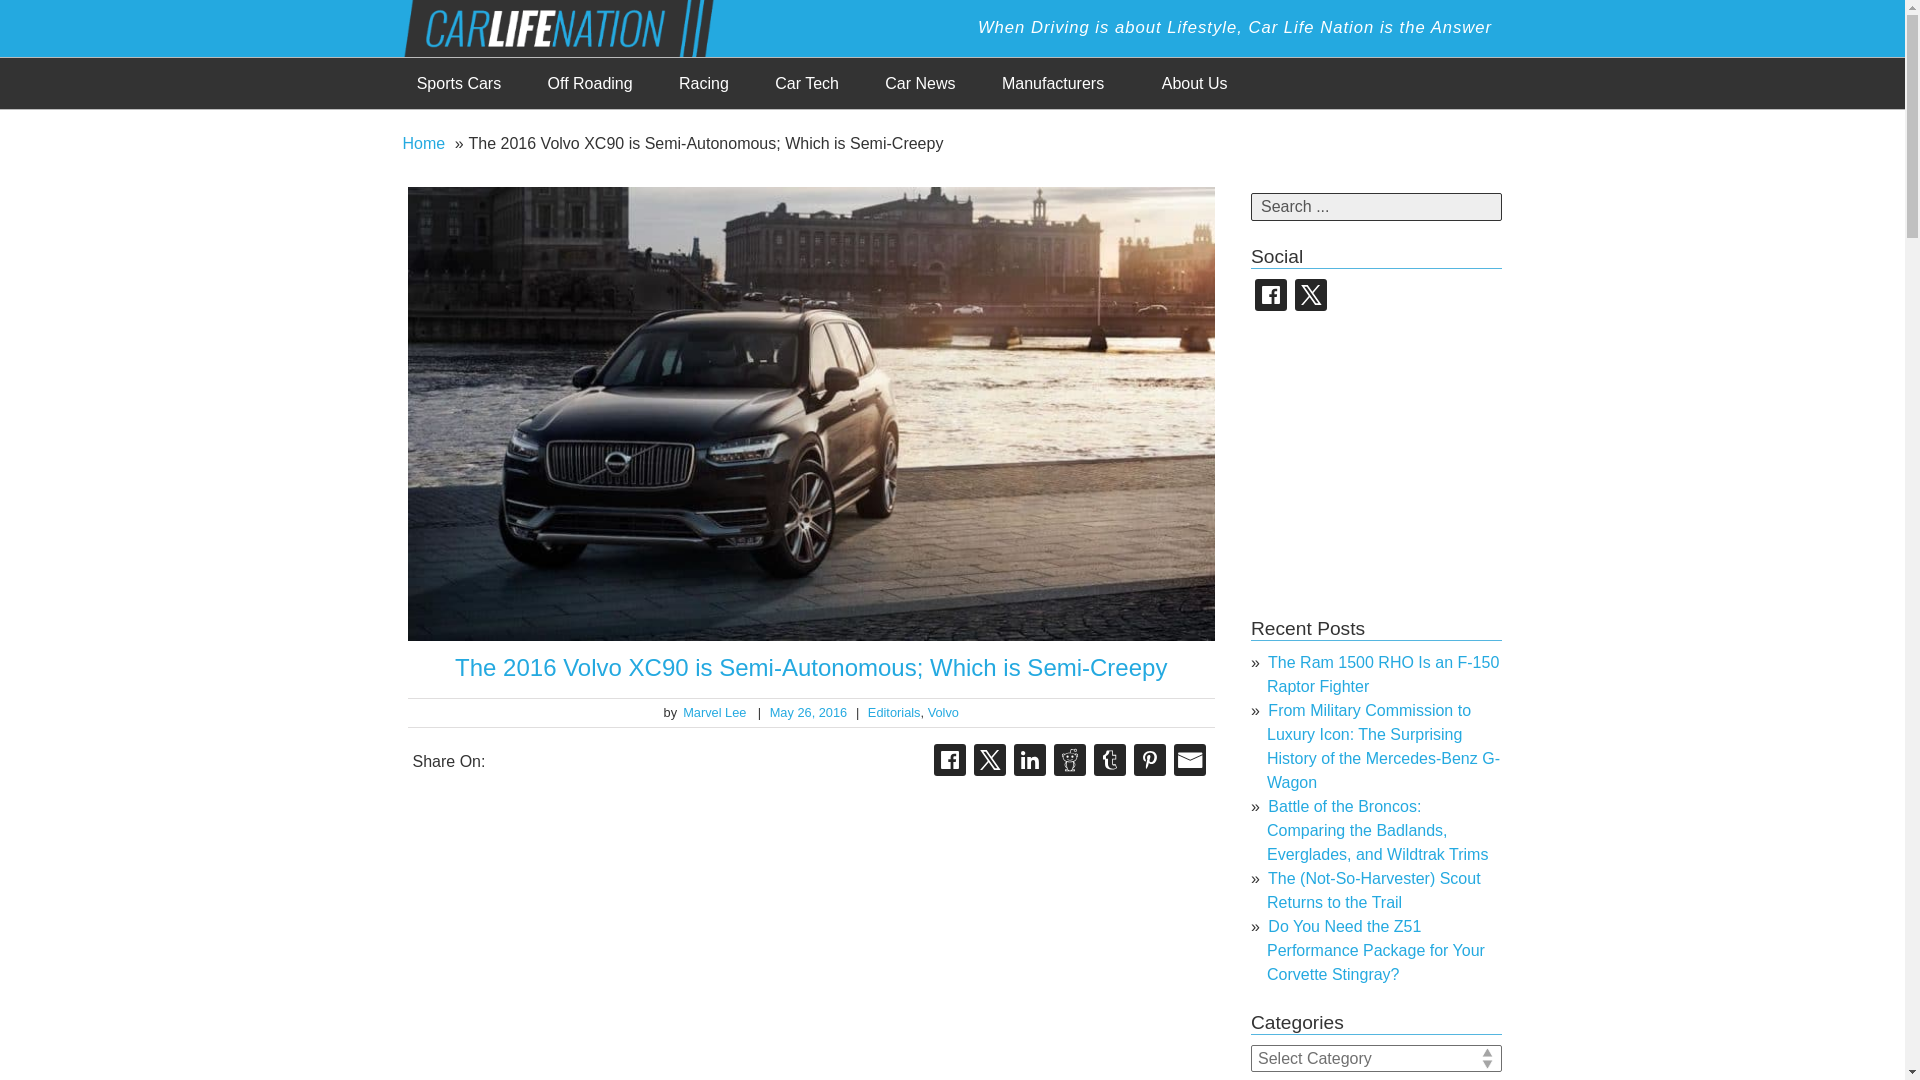  I want to click on Car Life Nation Twitter, so click(1310, 294).